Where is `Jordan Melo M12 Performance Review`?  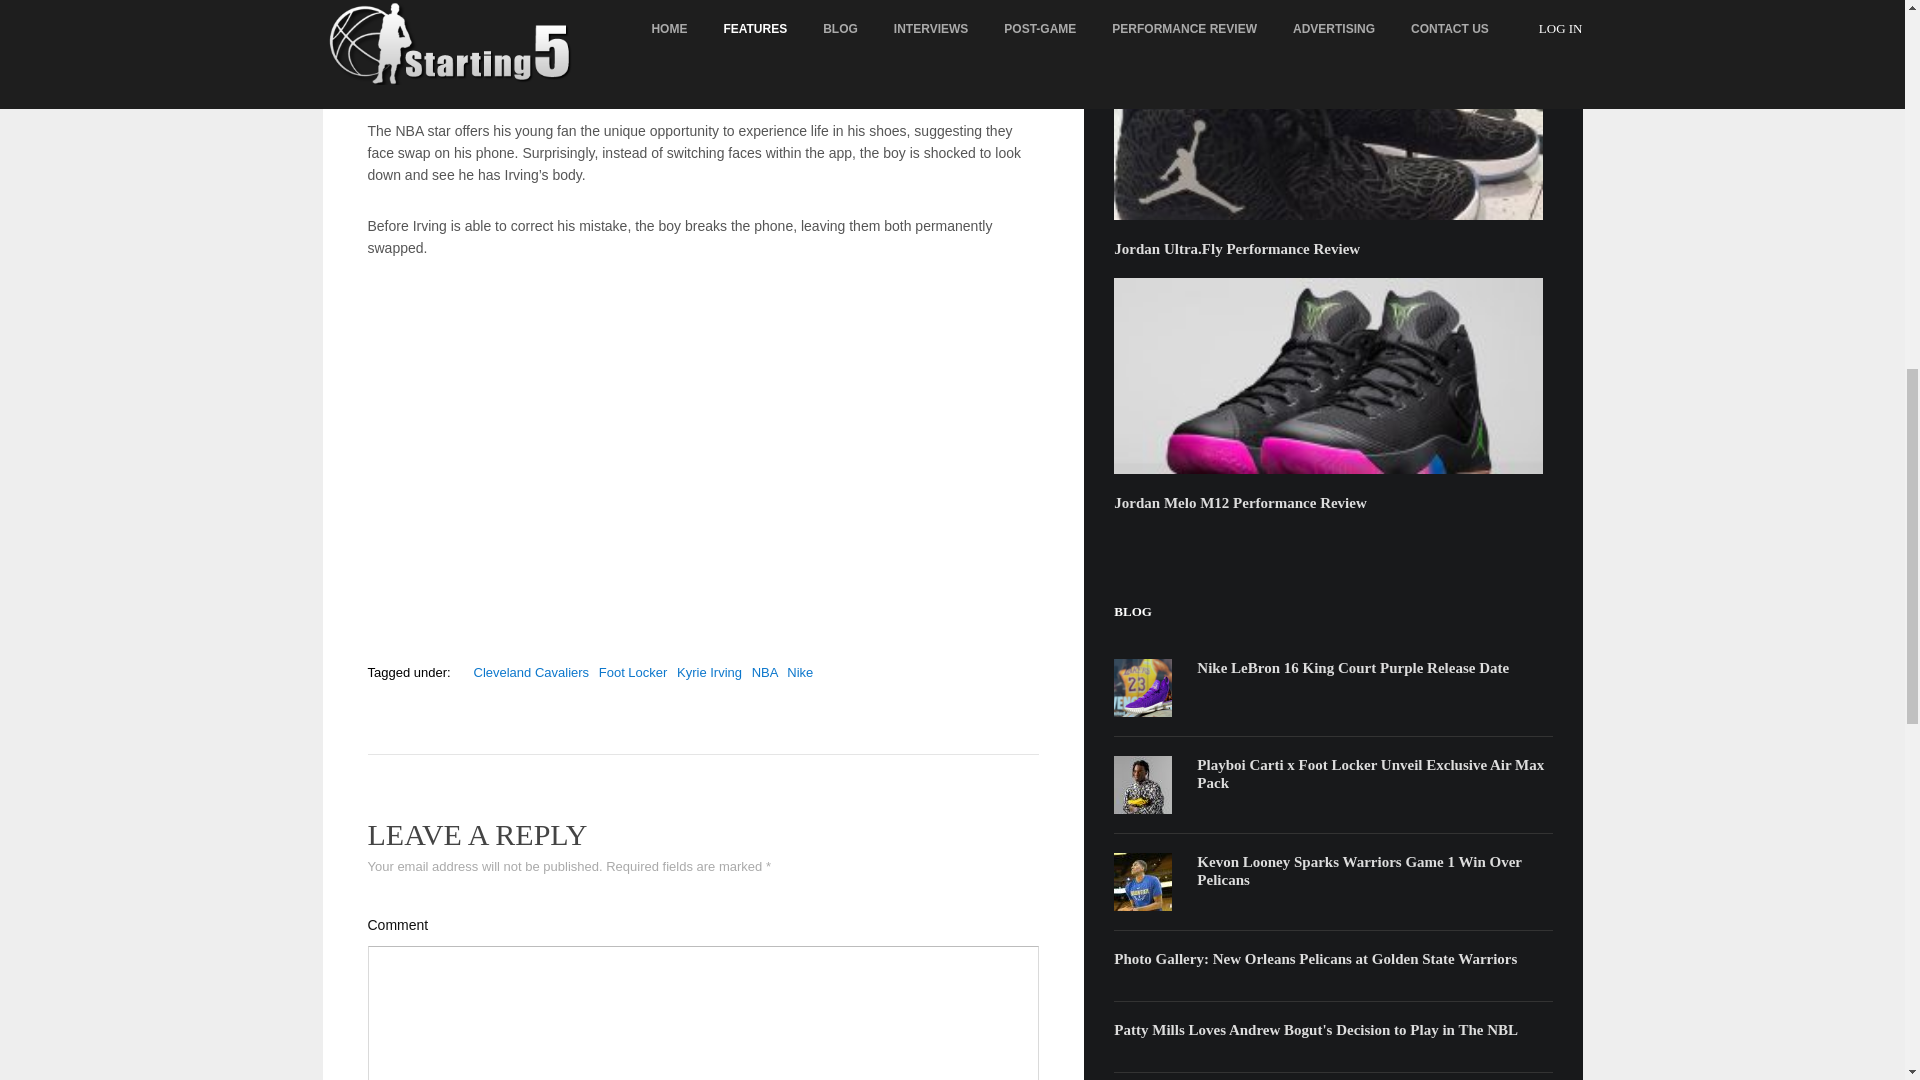
Jordan Melo M12 Performance Review is located at coordinates (1239, 502).